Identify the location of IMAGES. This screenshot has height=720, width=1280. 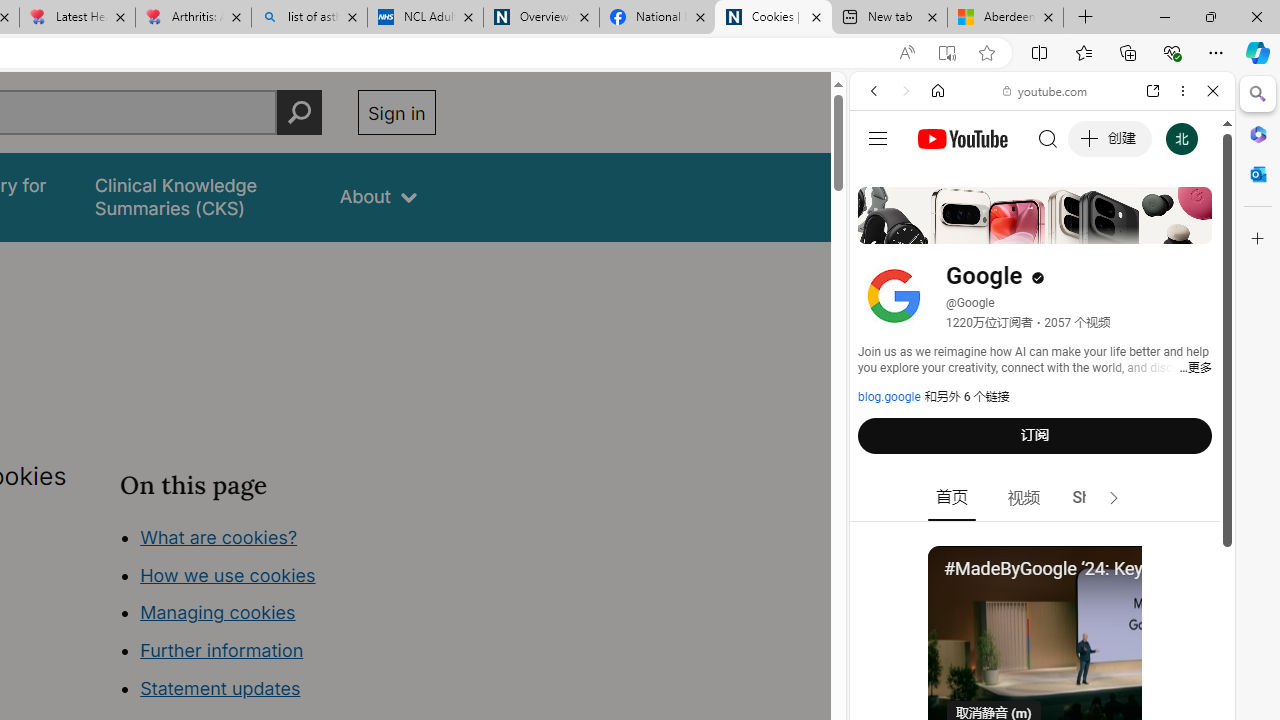
(940, 228).